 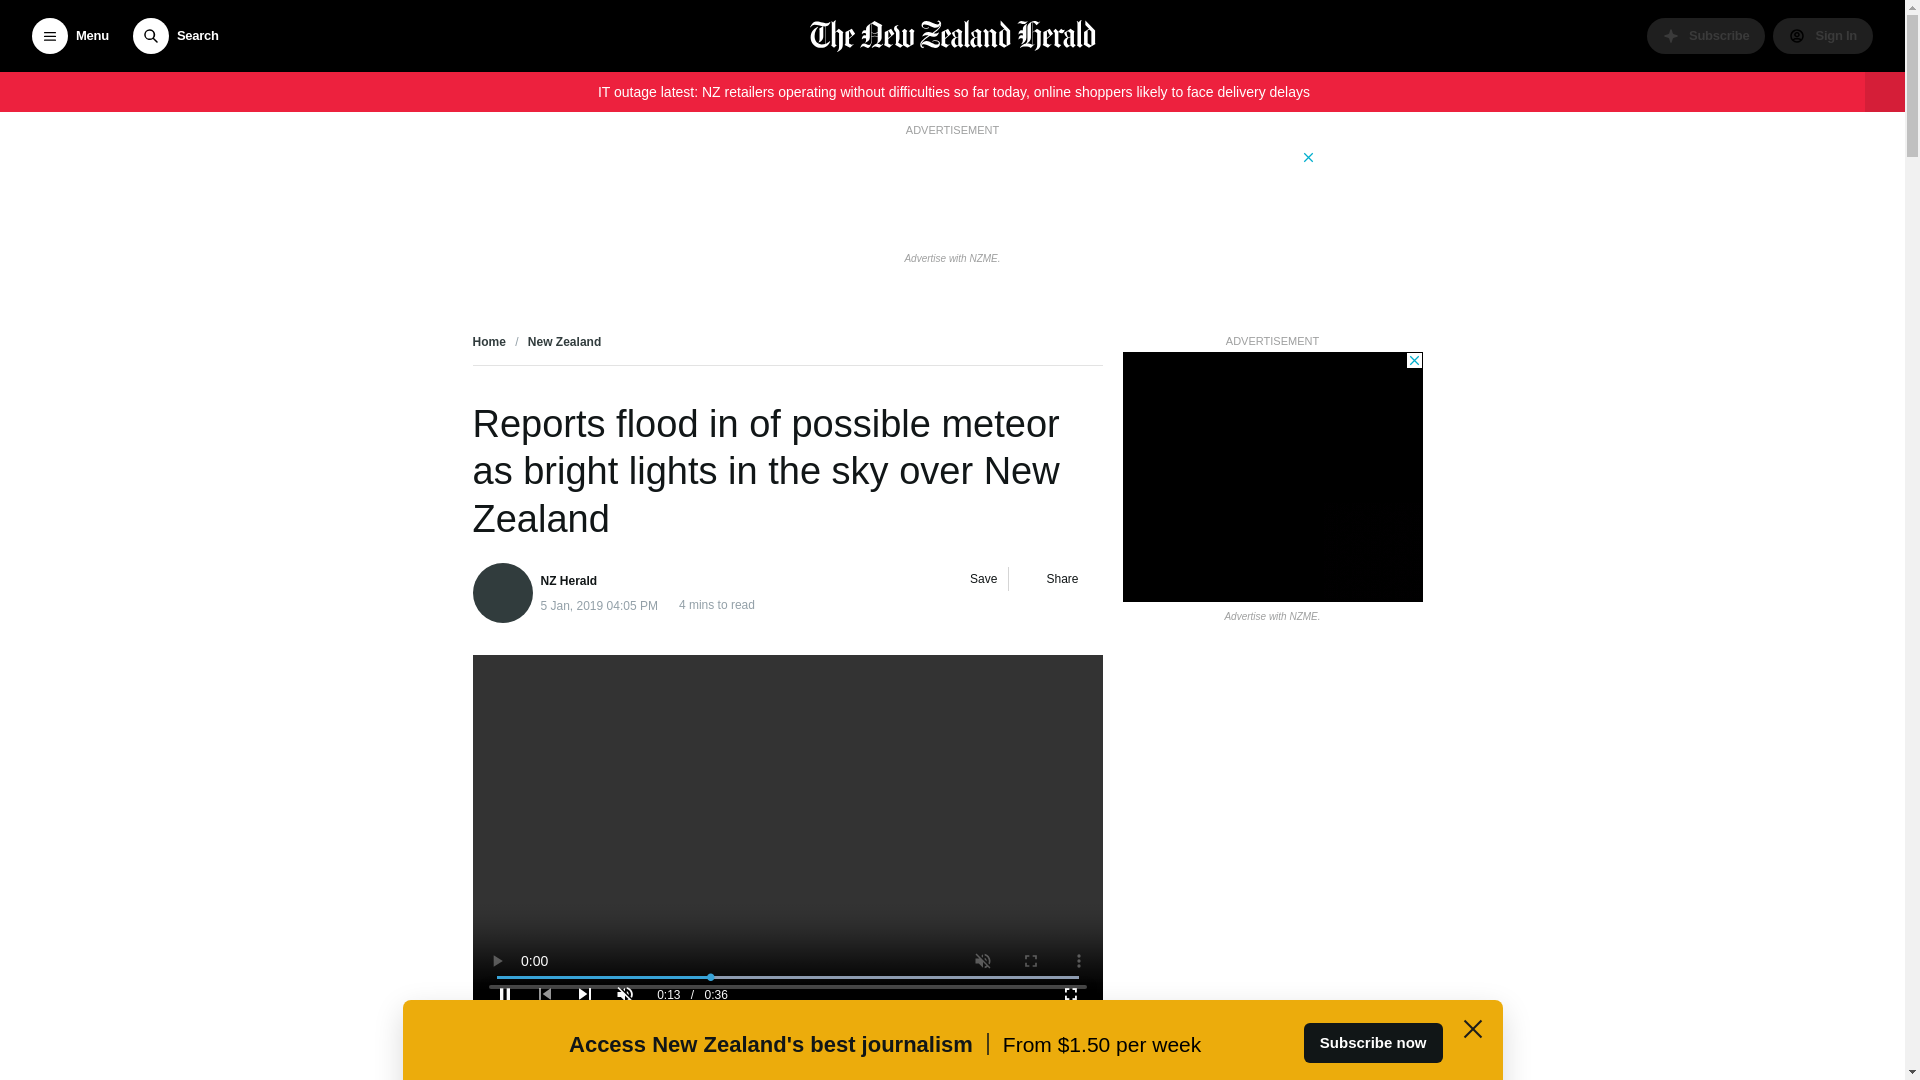 What do you see at coordinates (787, 831) in the screenshot?
I see `Advertisement` at bounding box center [787, 831].